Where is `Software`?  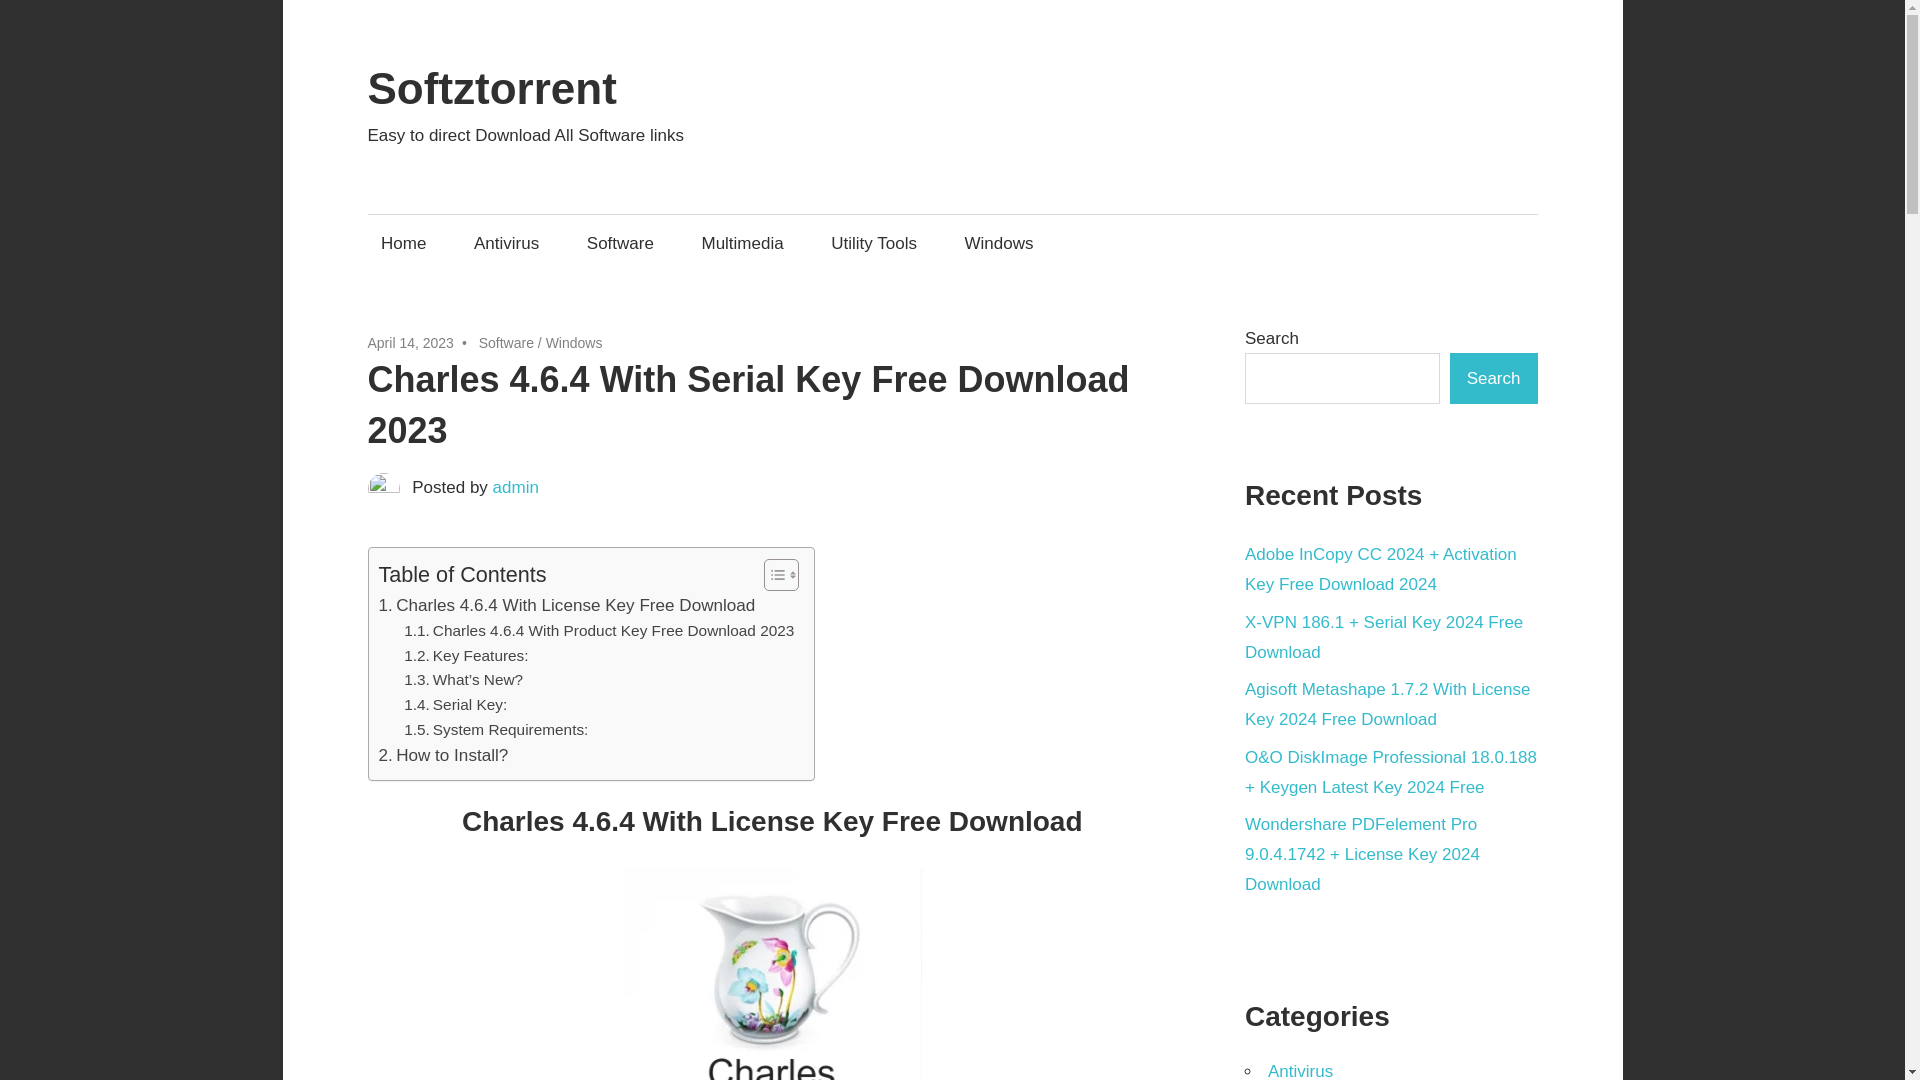
Software is located at coordinates (506, 342).